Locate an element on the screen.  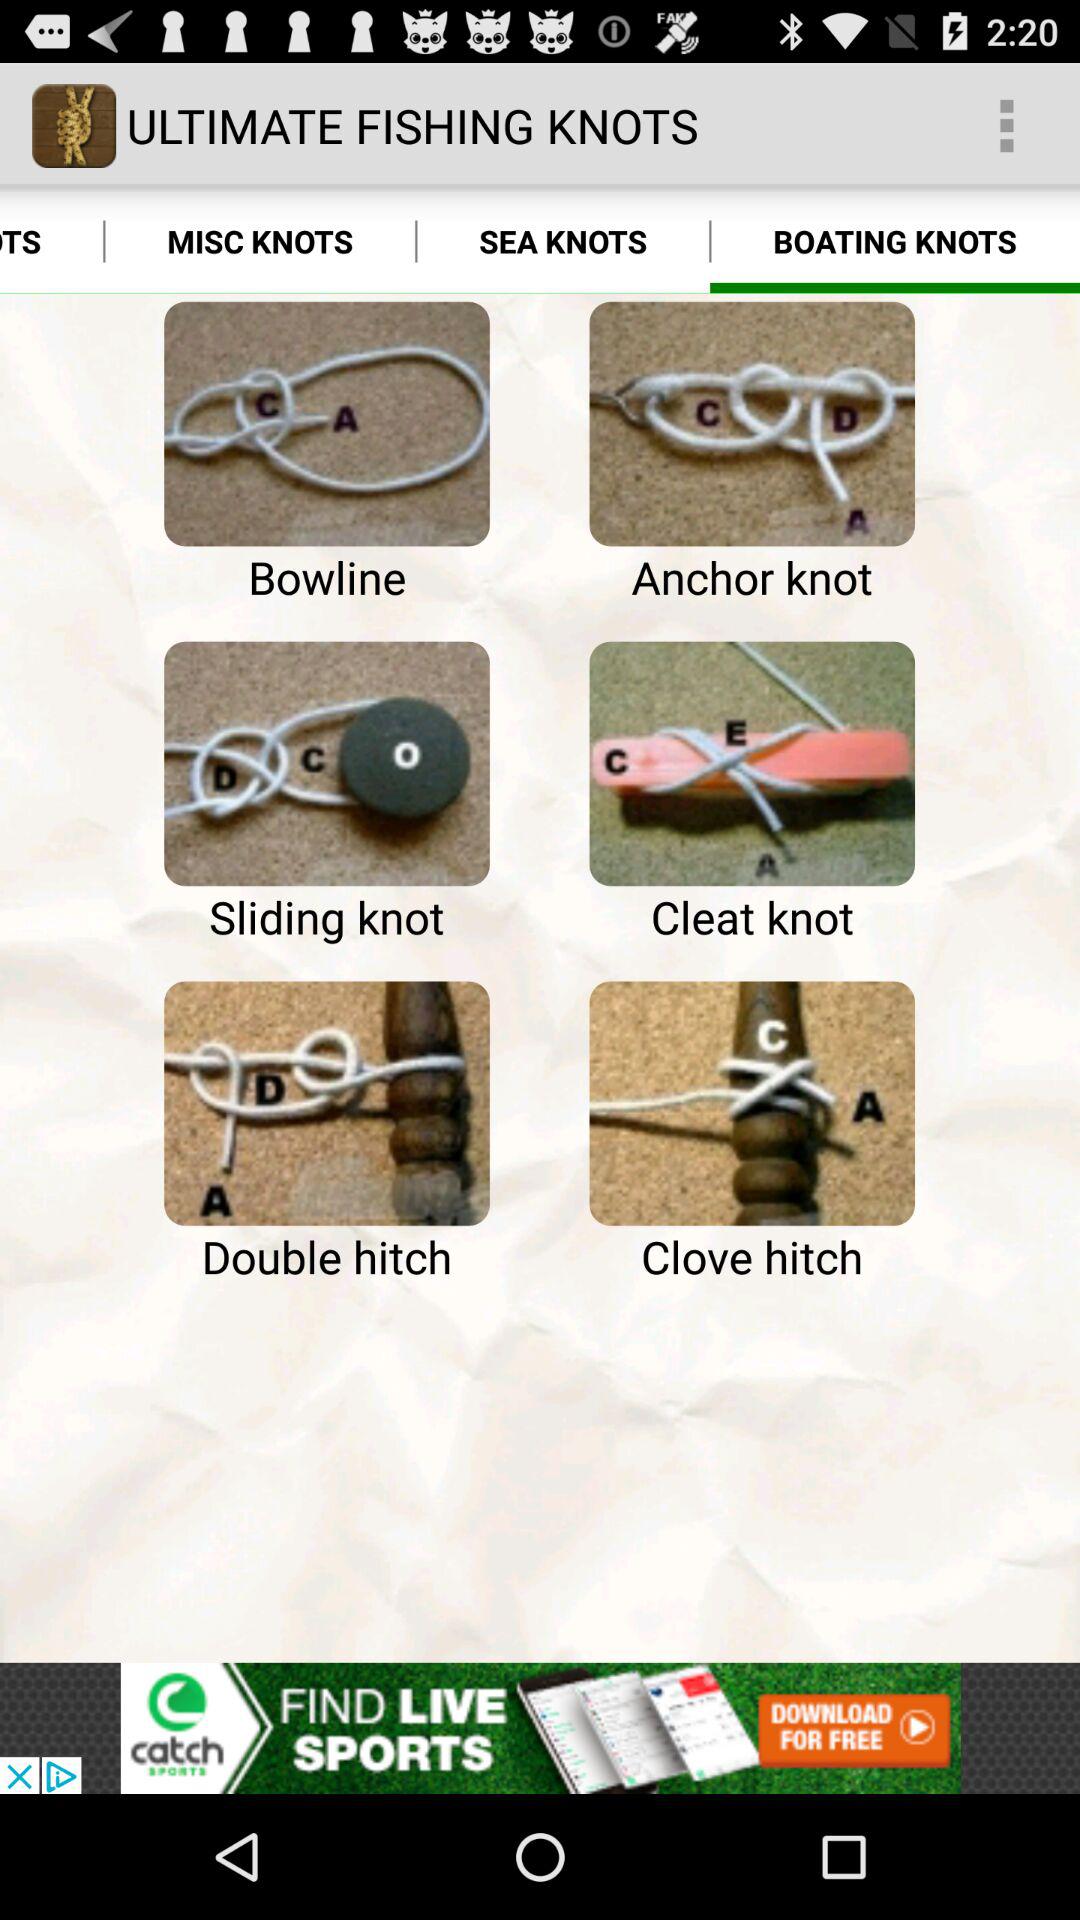
advertisement is located at coordinates (540, 1728).